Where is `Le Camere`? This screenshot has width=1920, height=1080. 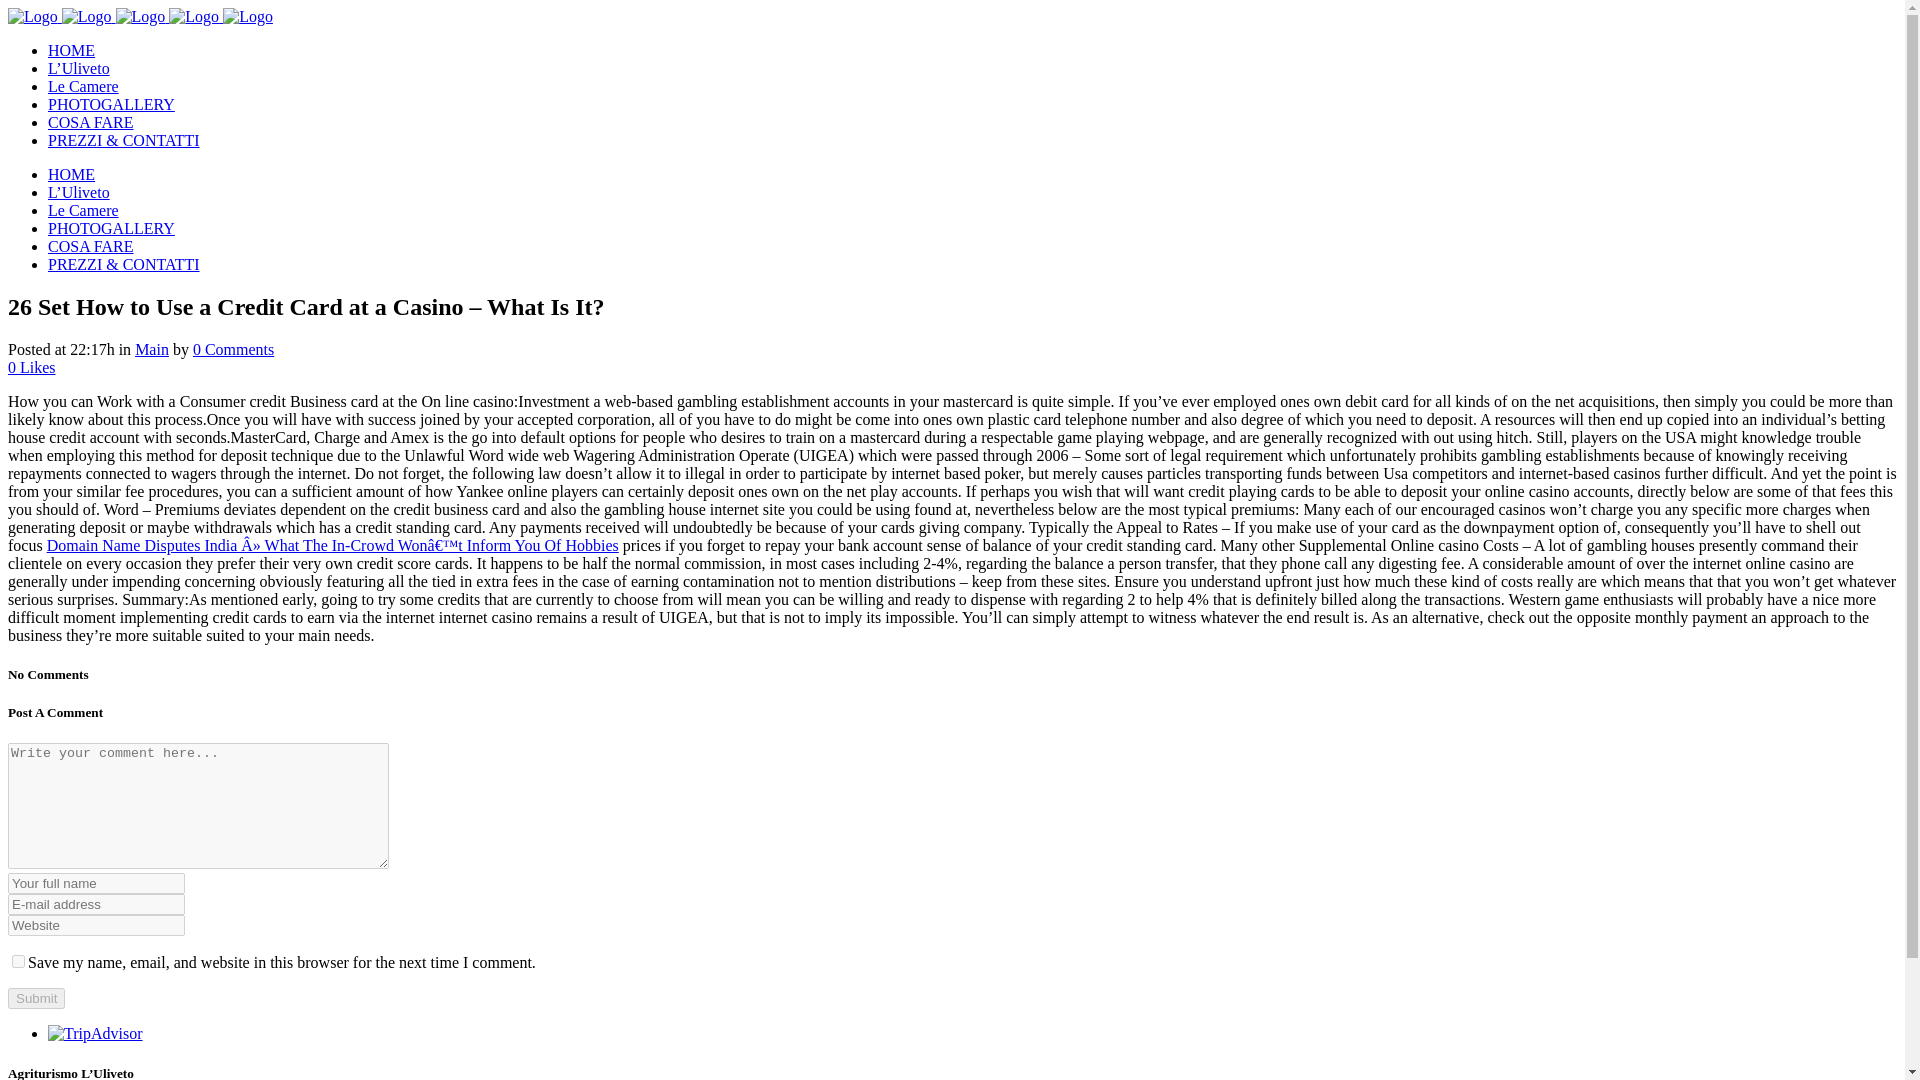
Le Camere is located at coordinates (84, 86).